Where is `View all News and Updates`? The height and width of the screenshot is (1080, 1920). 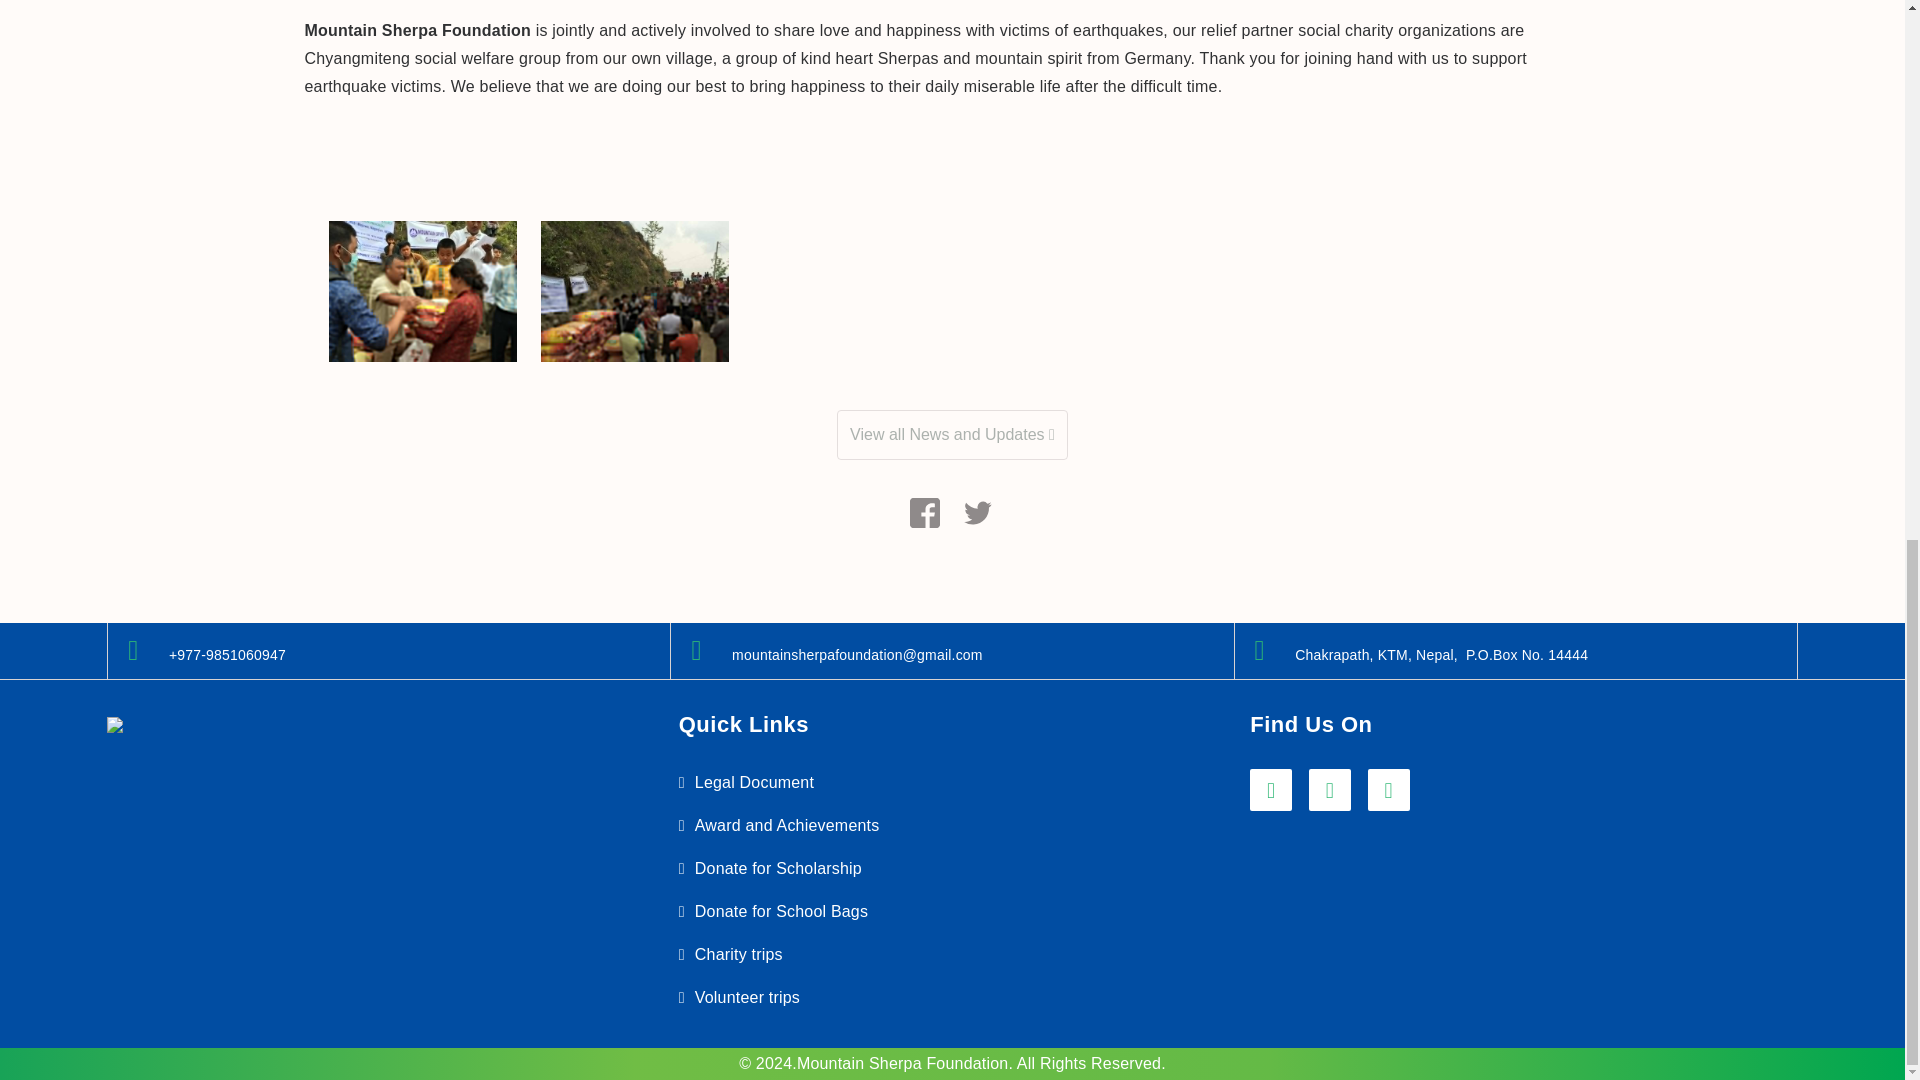 View all News and Updates is located at coordinates (952, 433).